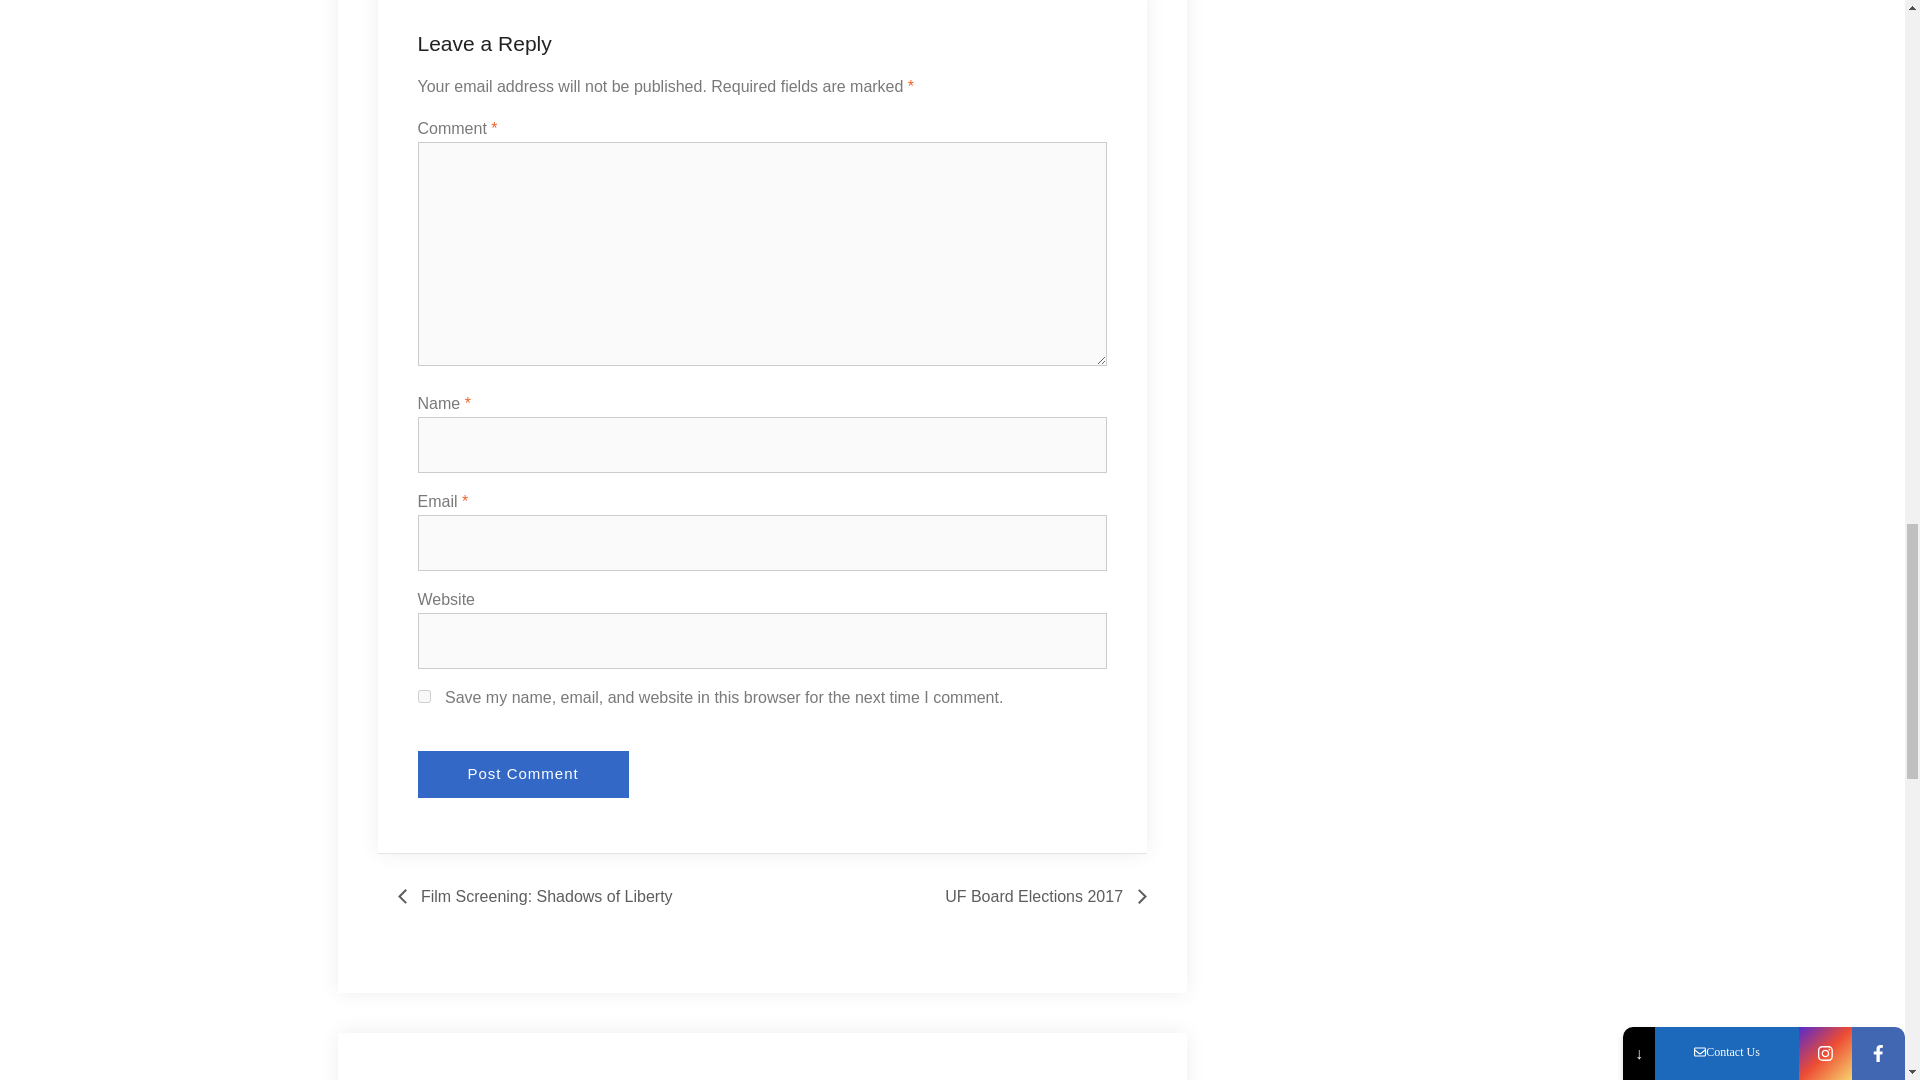 The width and height of the screenshot is (1920, 1080). I want to click on UF Board Elections 2017, so click(1040, 896).